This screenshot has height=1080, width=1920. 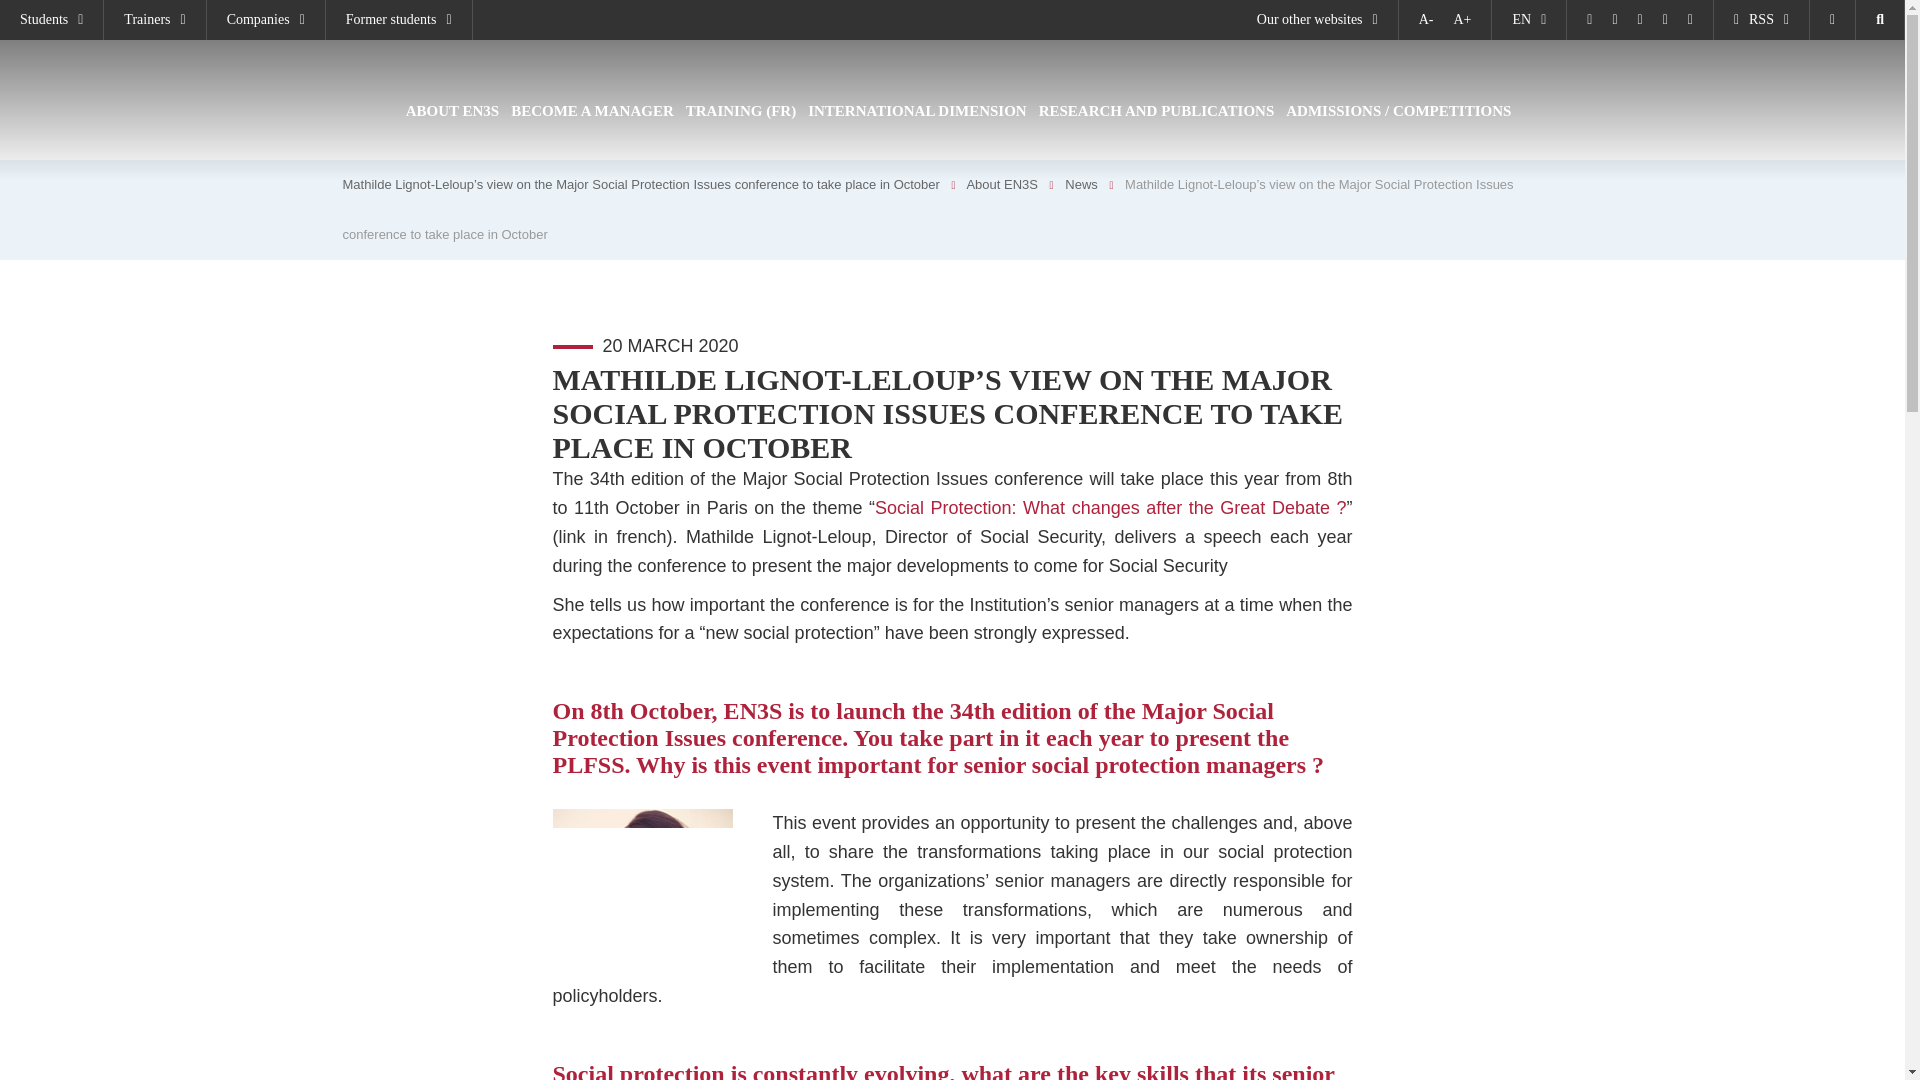 What do you see at coordinates (1833, 20) in the screenshot?
I see `Contact us for more information` at bounding box center [1833, 20].